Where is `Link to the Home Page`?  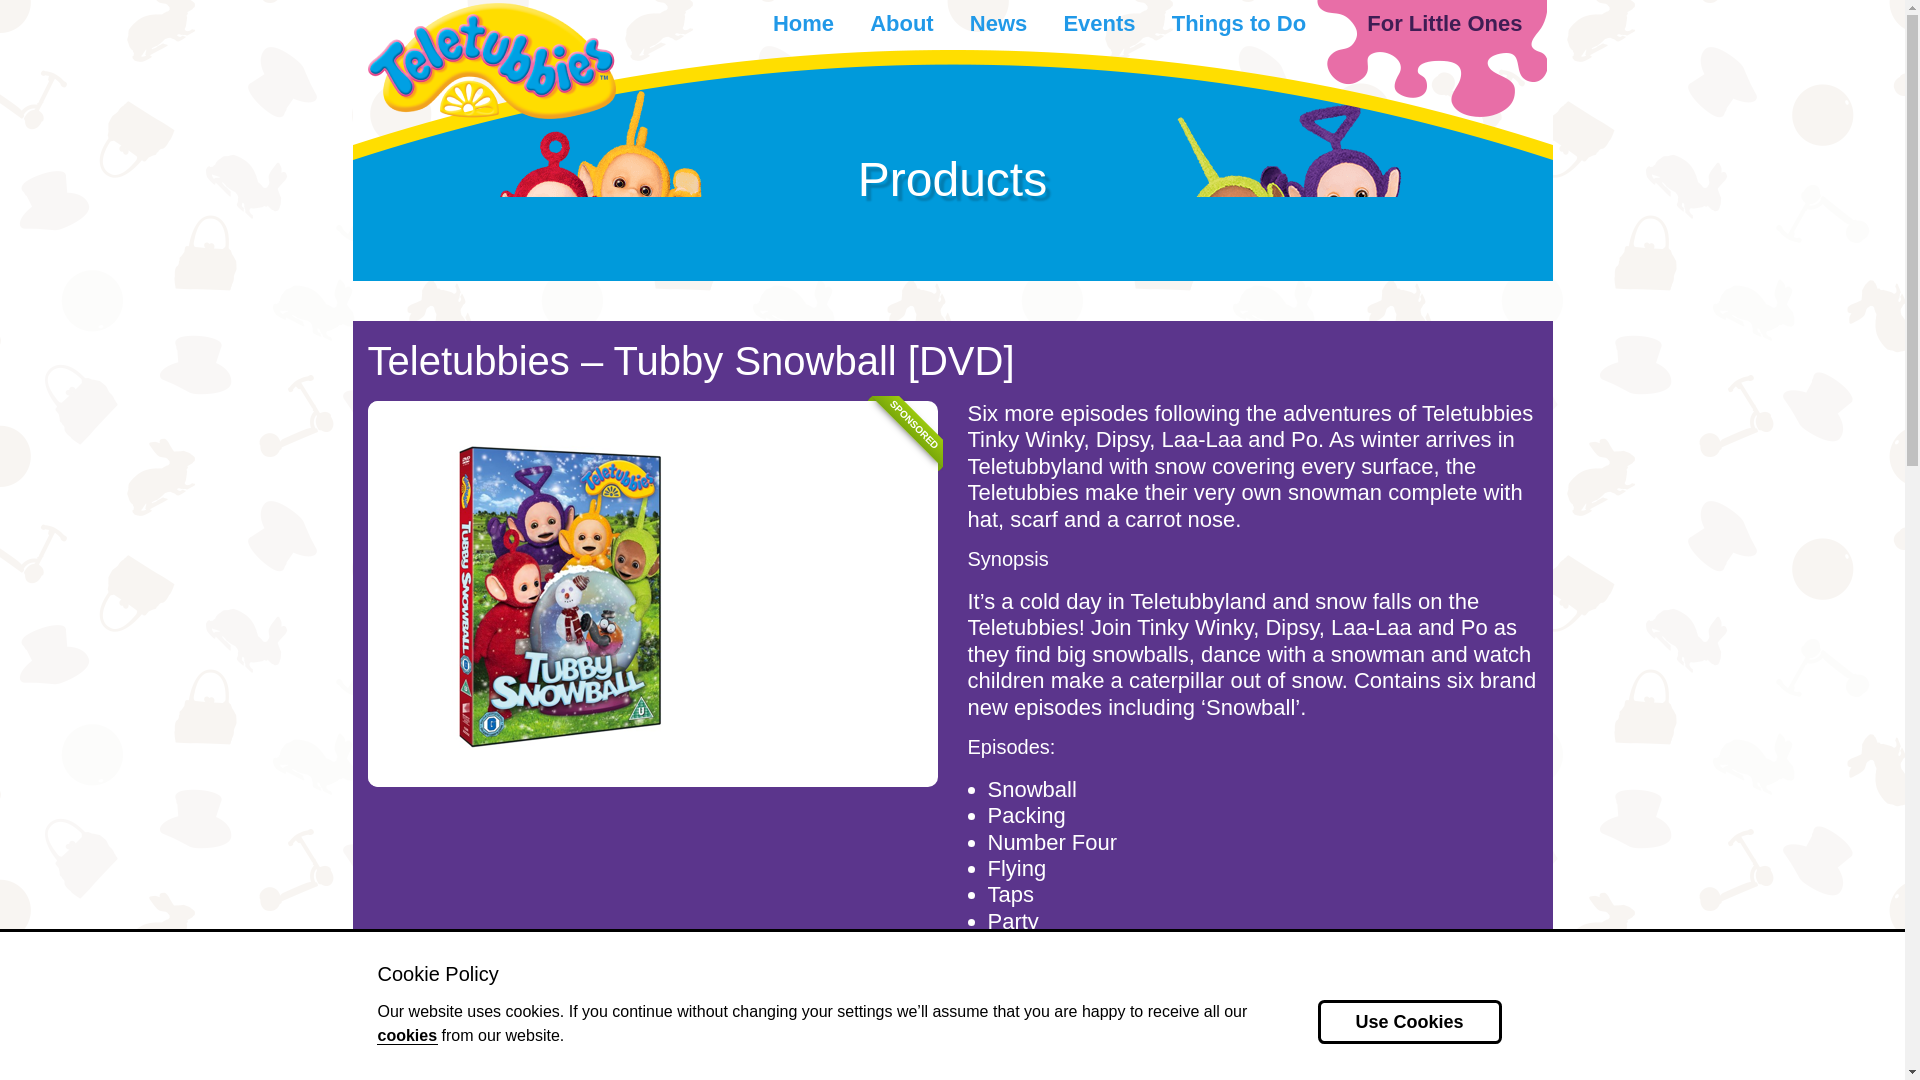 Link to the Home Page is located at coordinates (492, 58).